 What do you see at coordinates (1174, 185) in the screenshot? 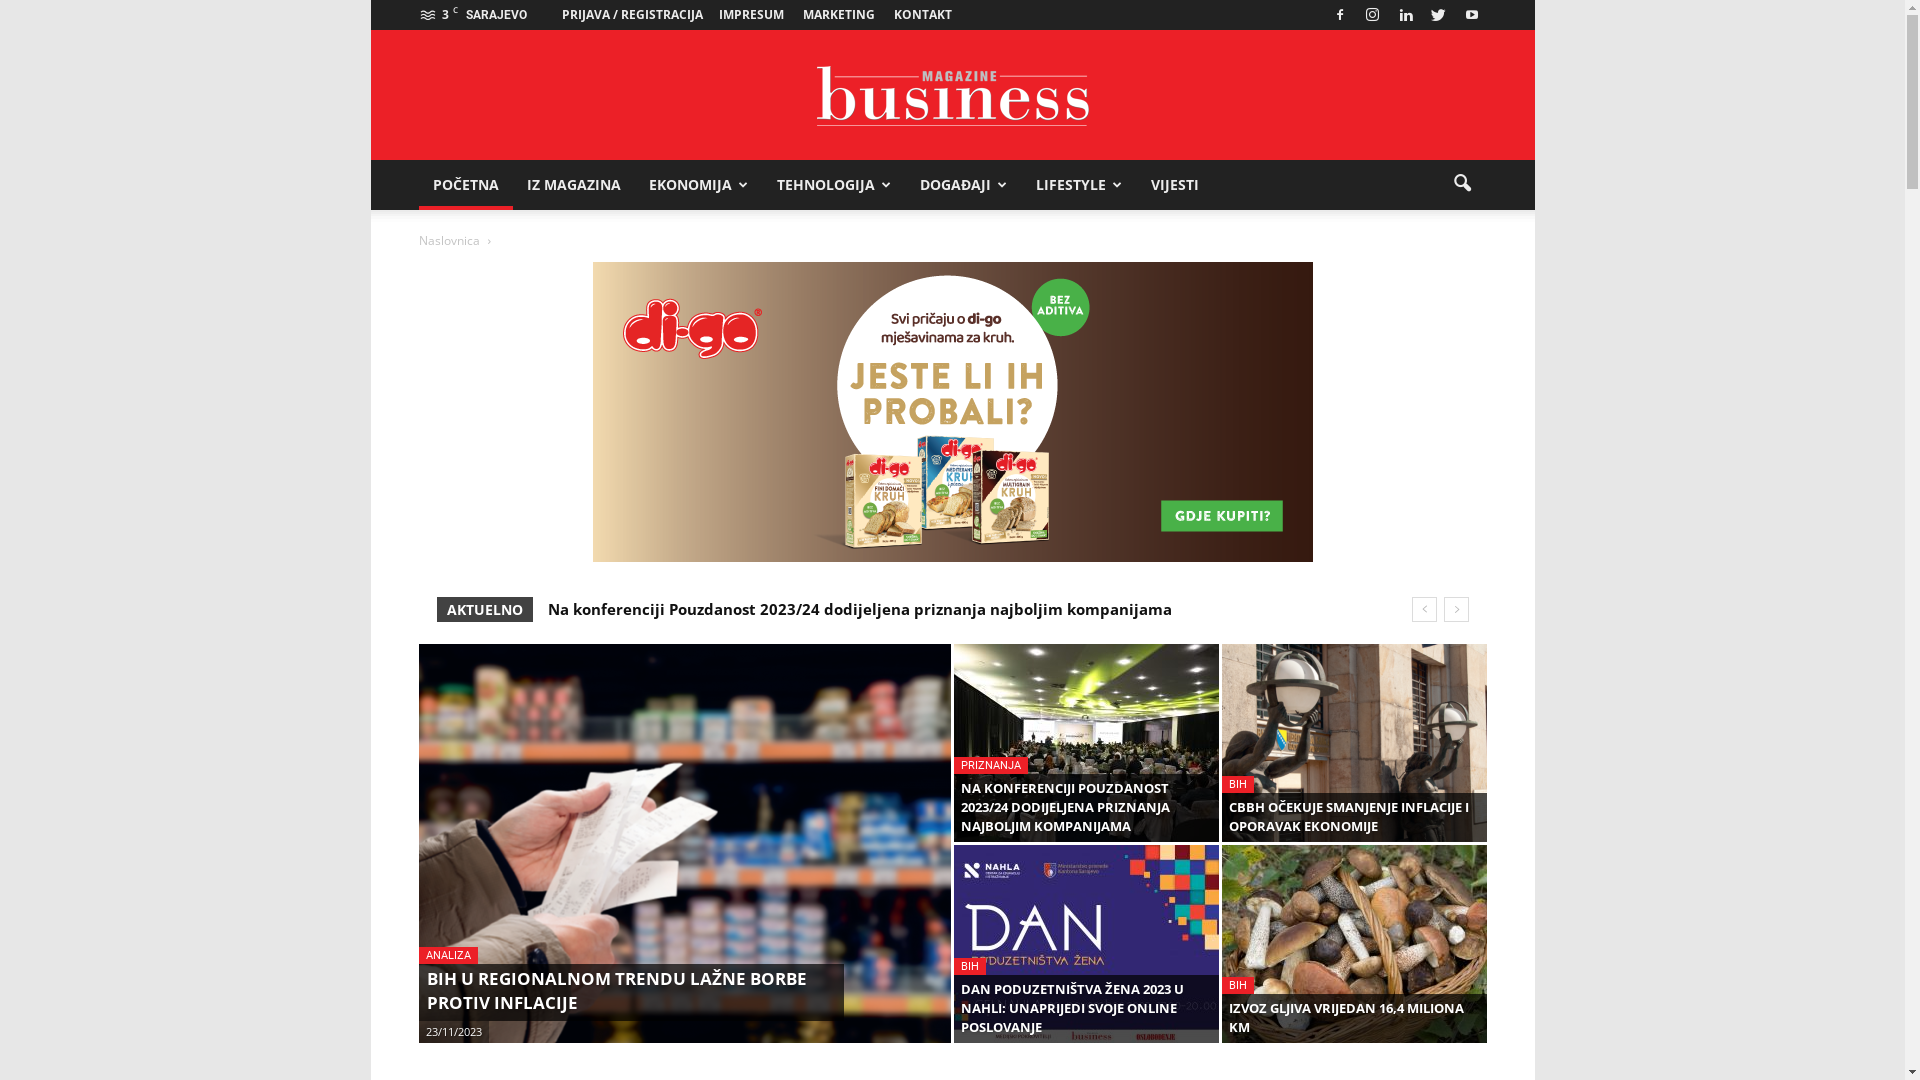
I see `VIJESTI` at bounding box center [1174, 185].